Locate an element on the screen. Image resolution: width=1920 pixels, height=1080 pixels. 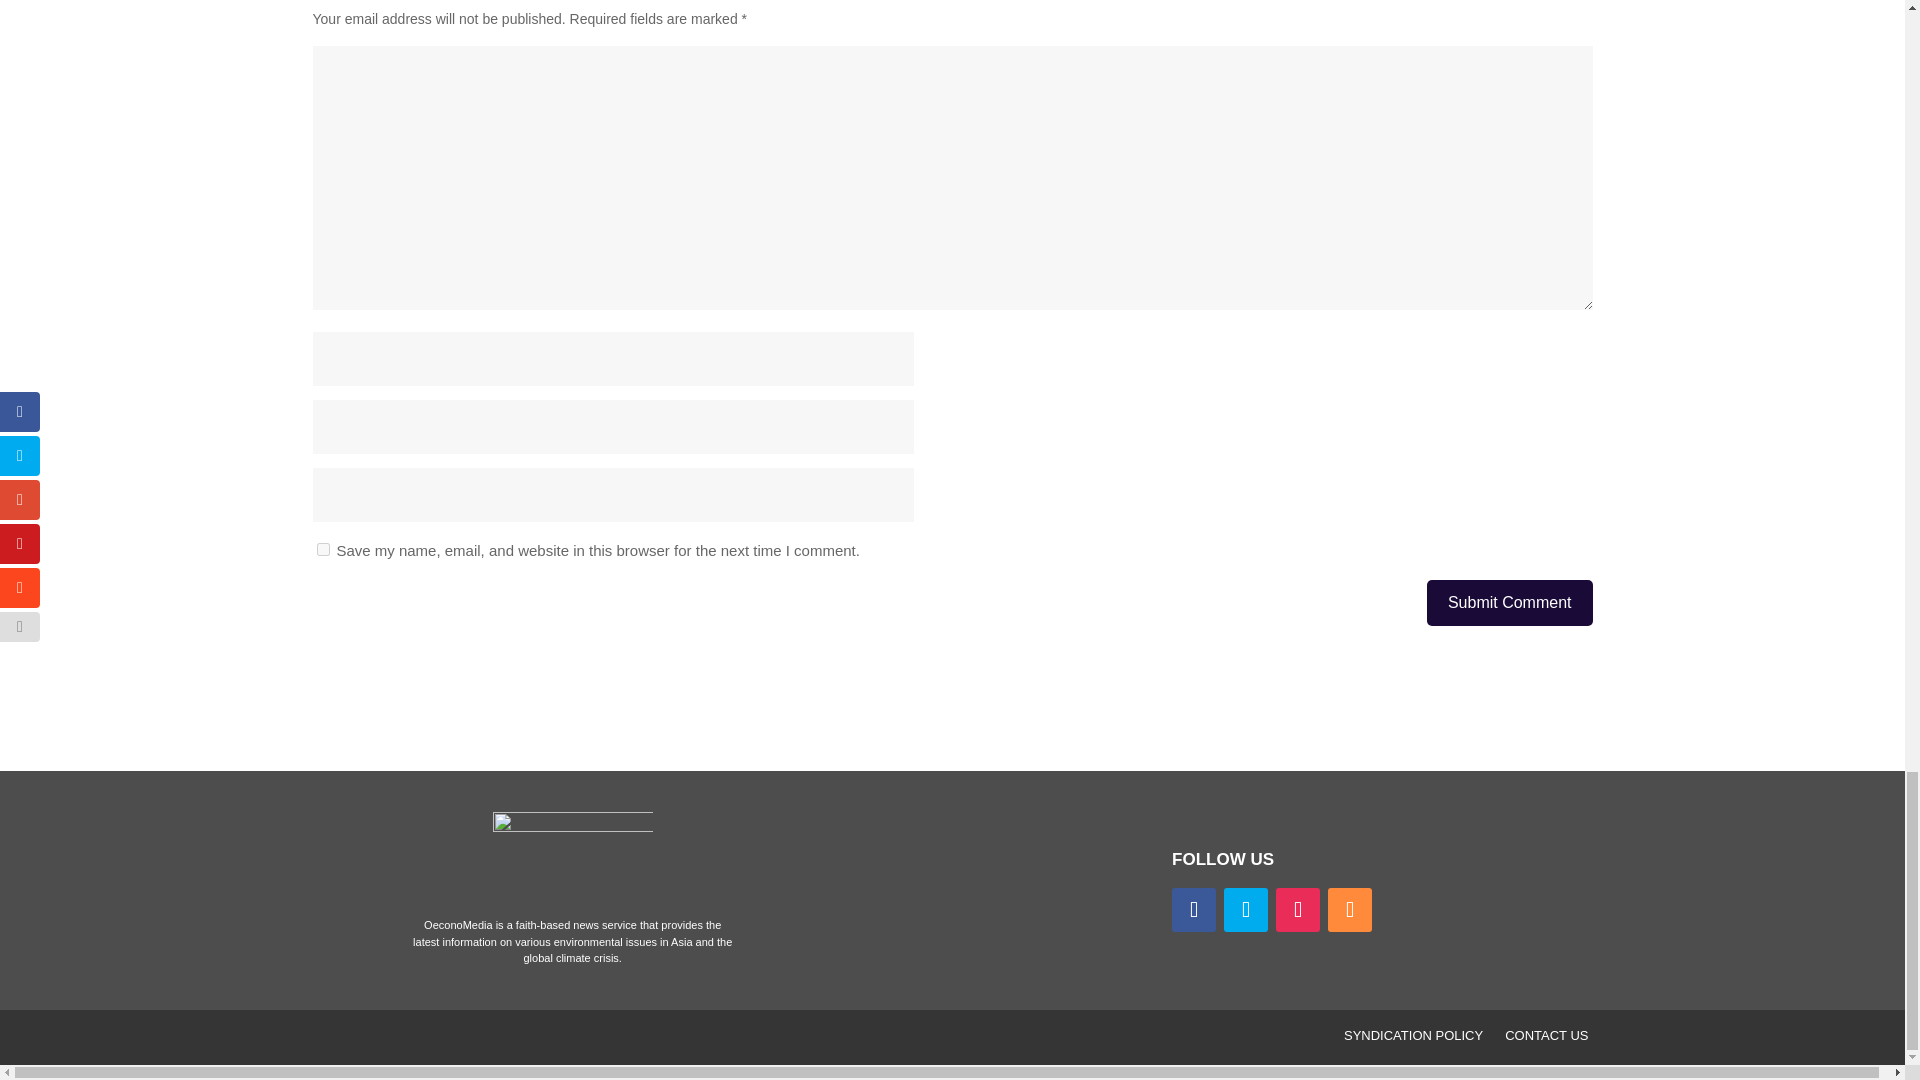
yes is located at coordinates (322, 550).